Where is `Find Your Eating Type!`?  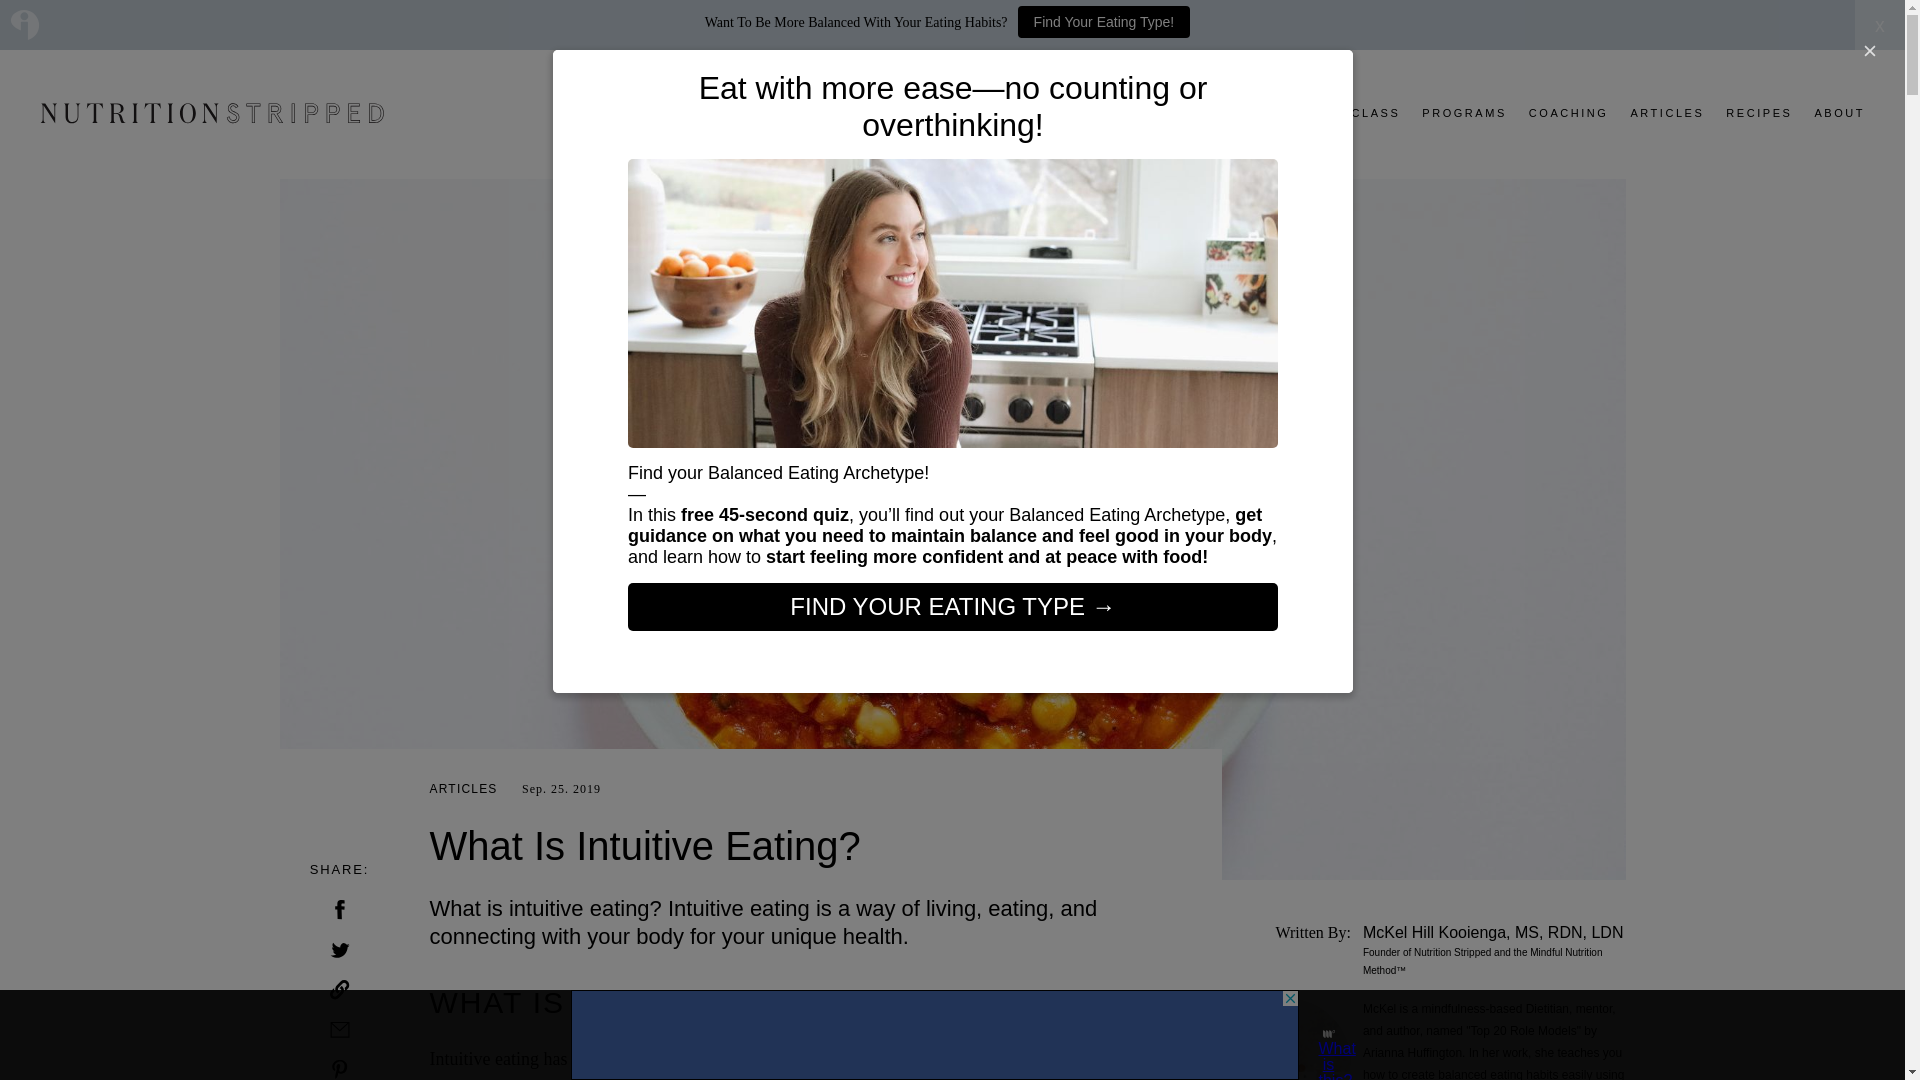
Find Your Eating Type! is located at coordinates (1104, 22).